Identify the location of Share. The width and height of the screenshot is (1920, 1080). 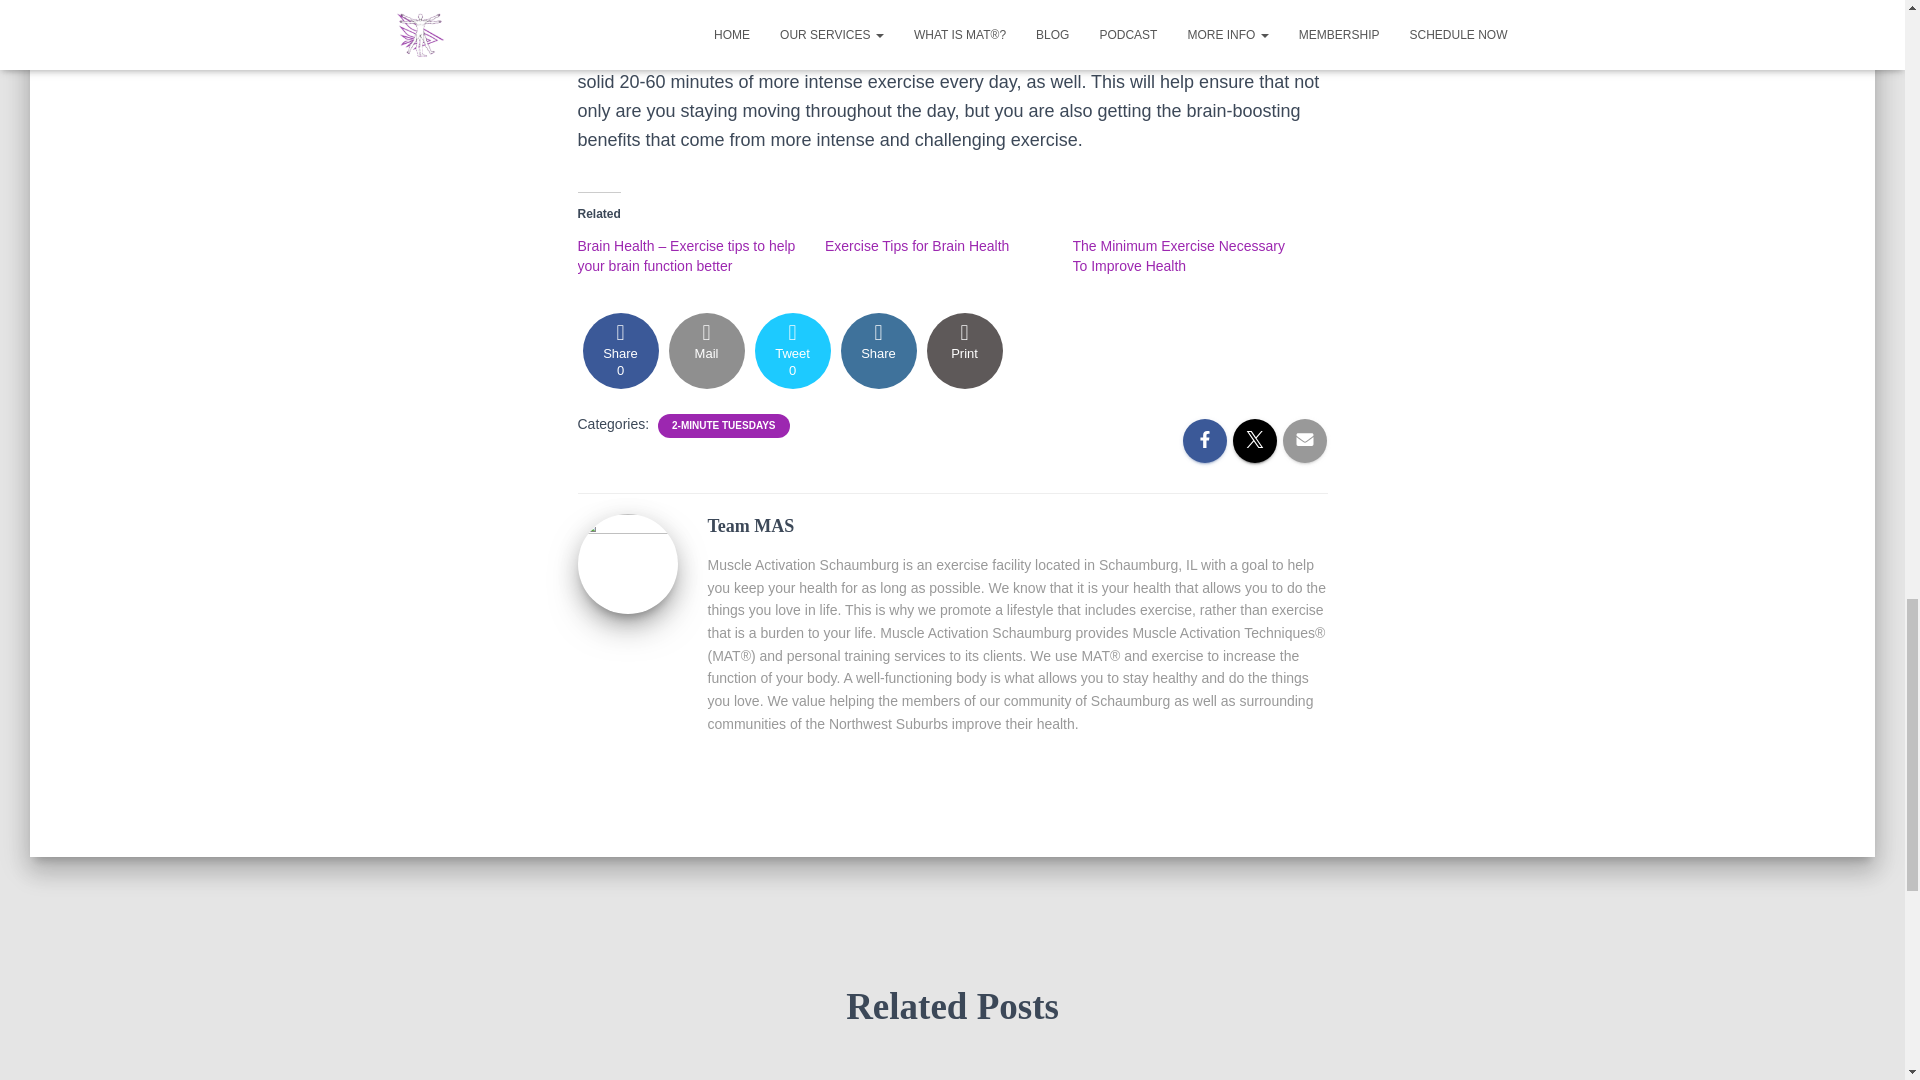
(724, 426).